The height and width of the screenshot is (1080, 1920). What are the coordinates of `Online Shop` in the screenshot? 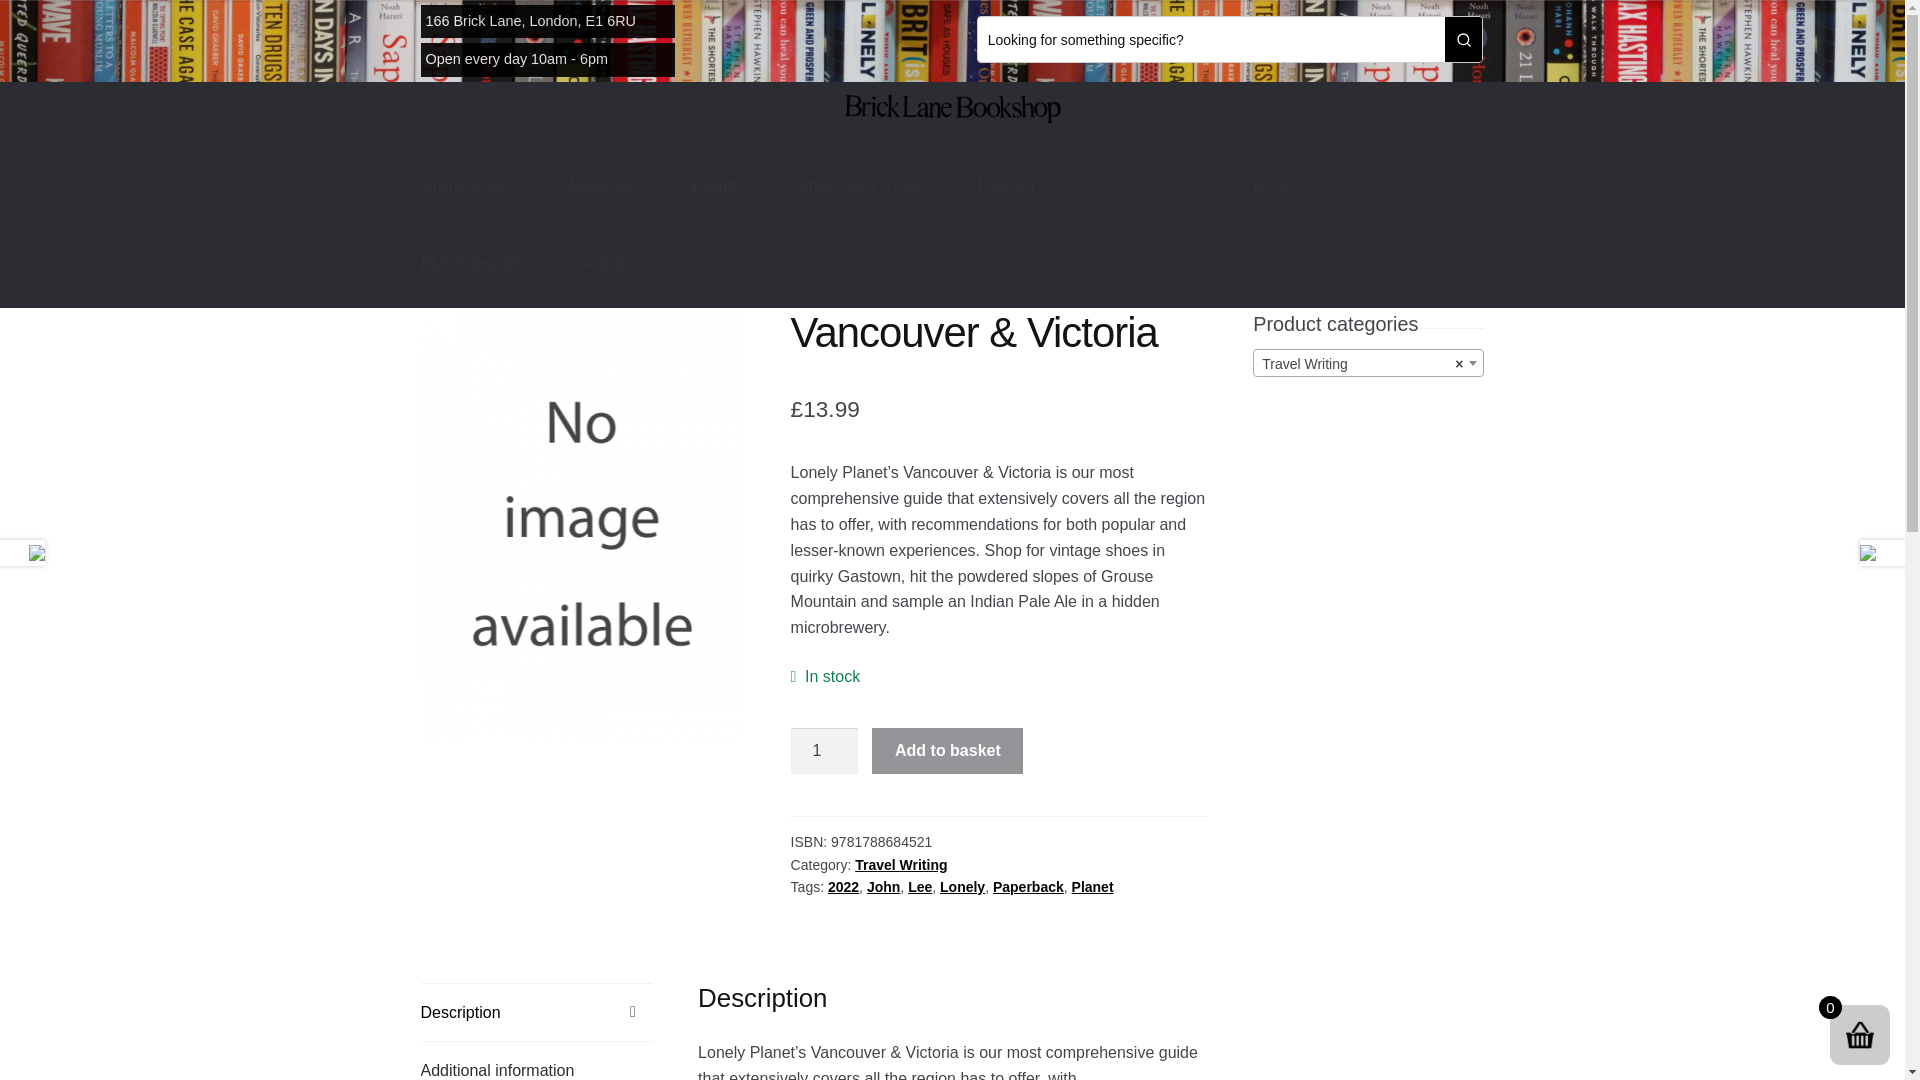 It's located at (476, 185).